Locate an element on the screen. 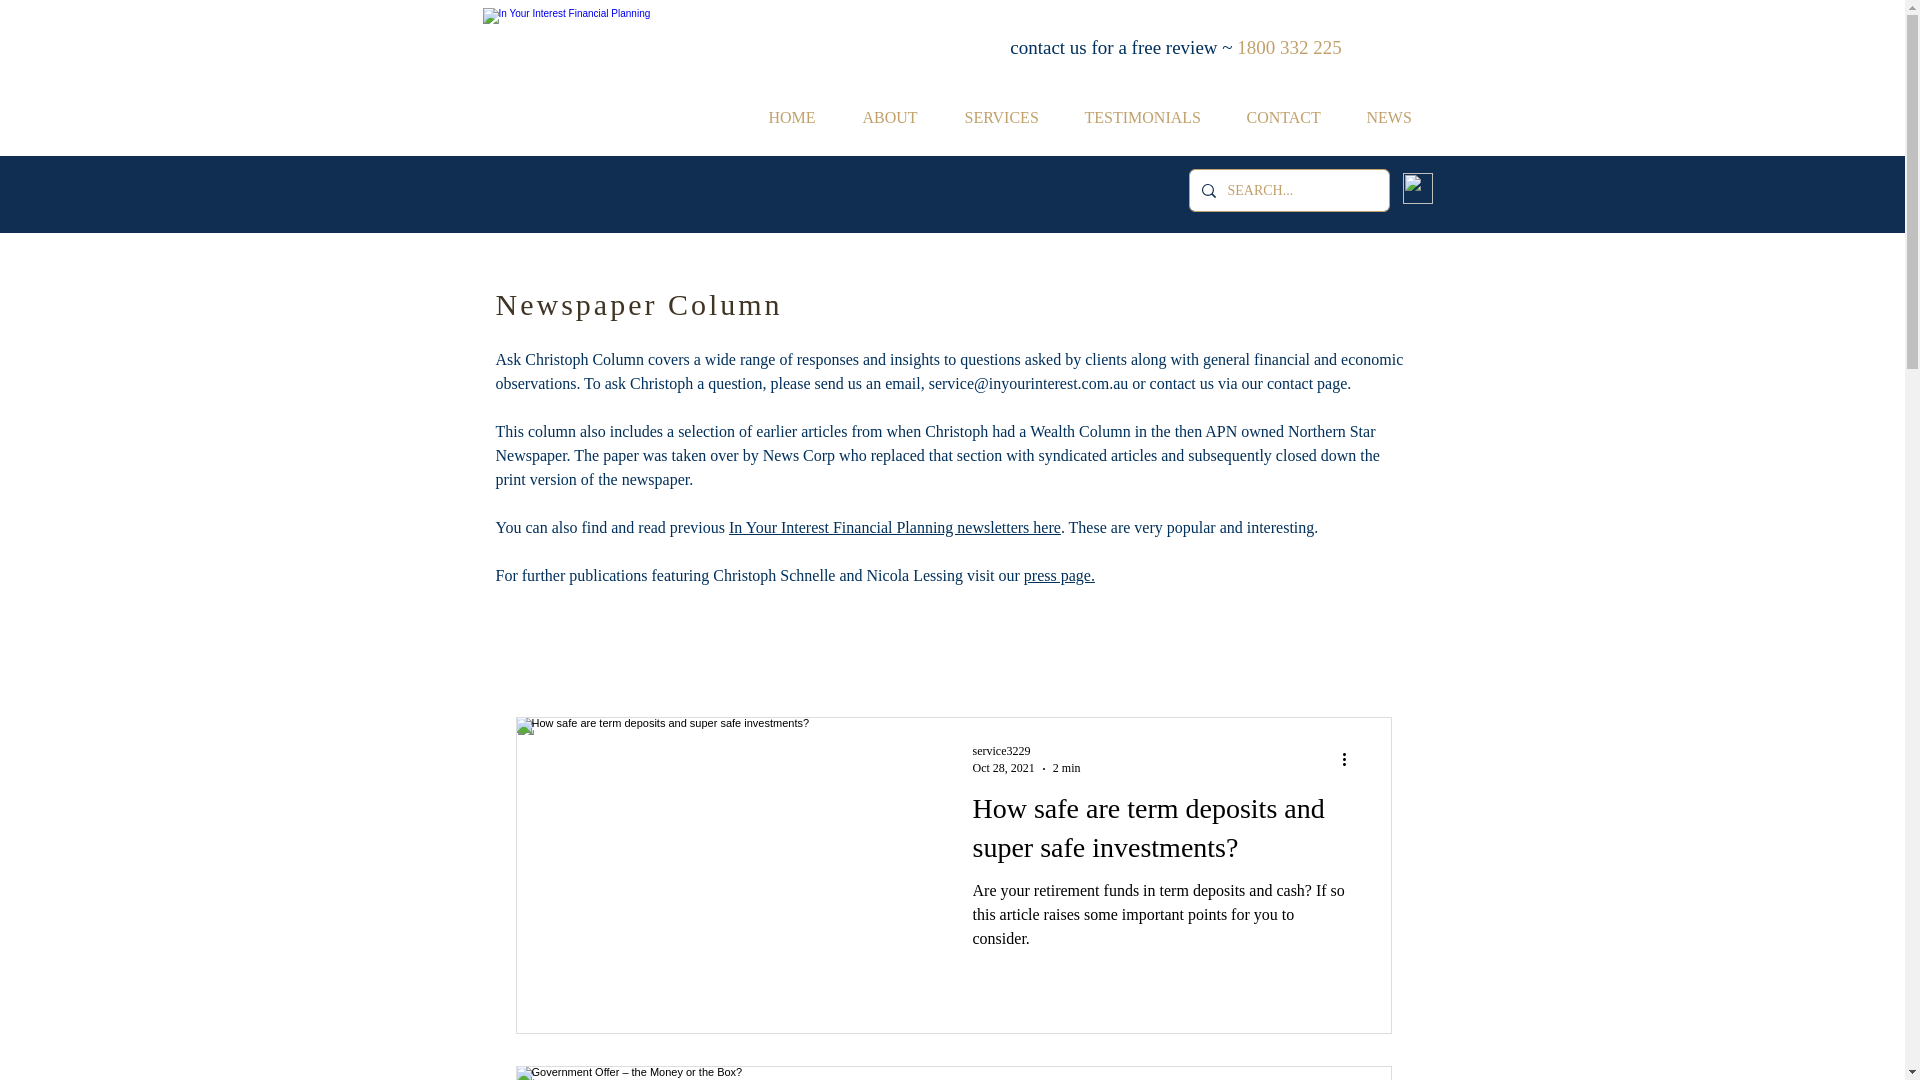 The height and width of the screenshot is (1080, 1920). CONTACT is located at coordinates (1292, 118).